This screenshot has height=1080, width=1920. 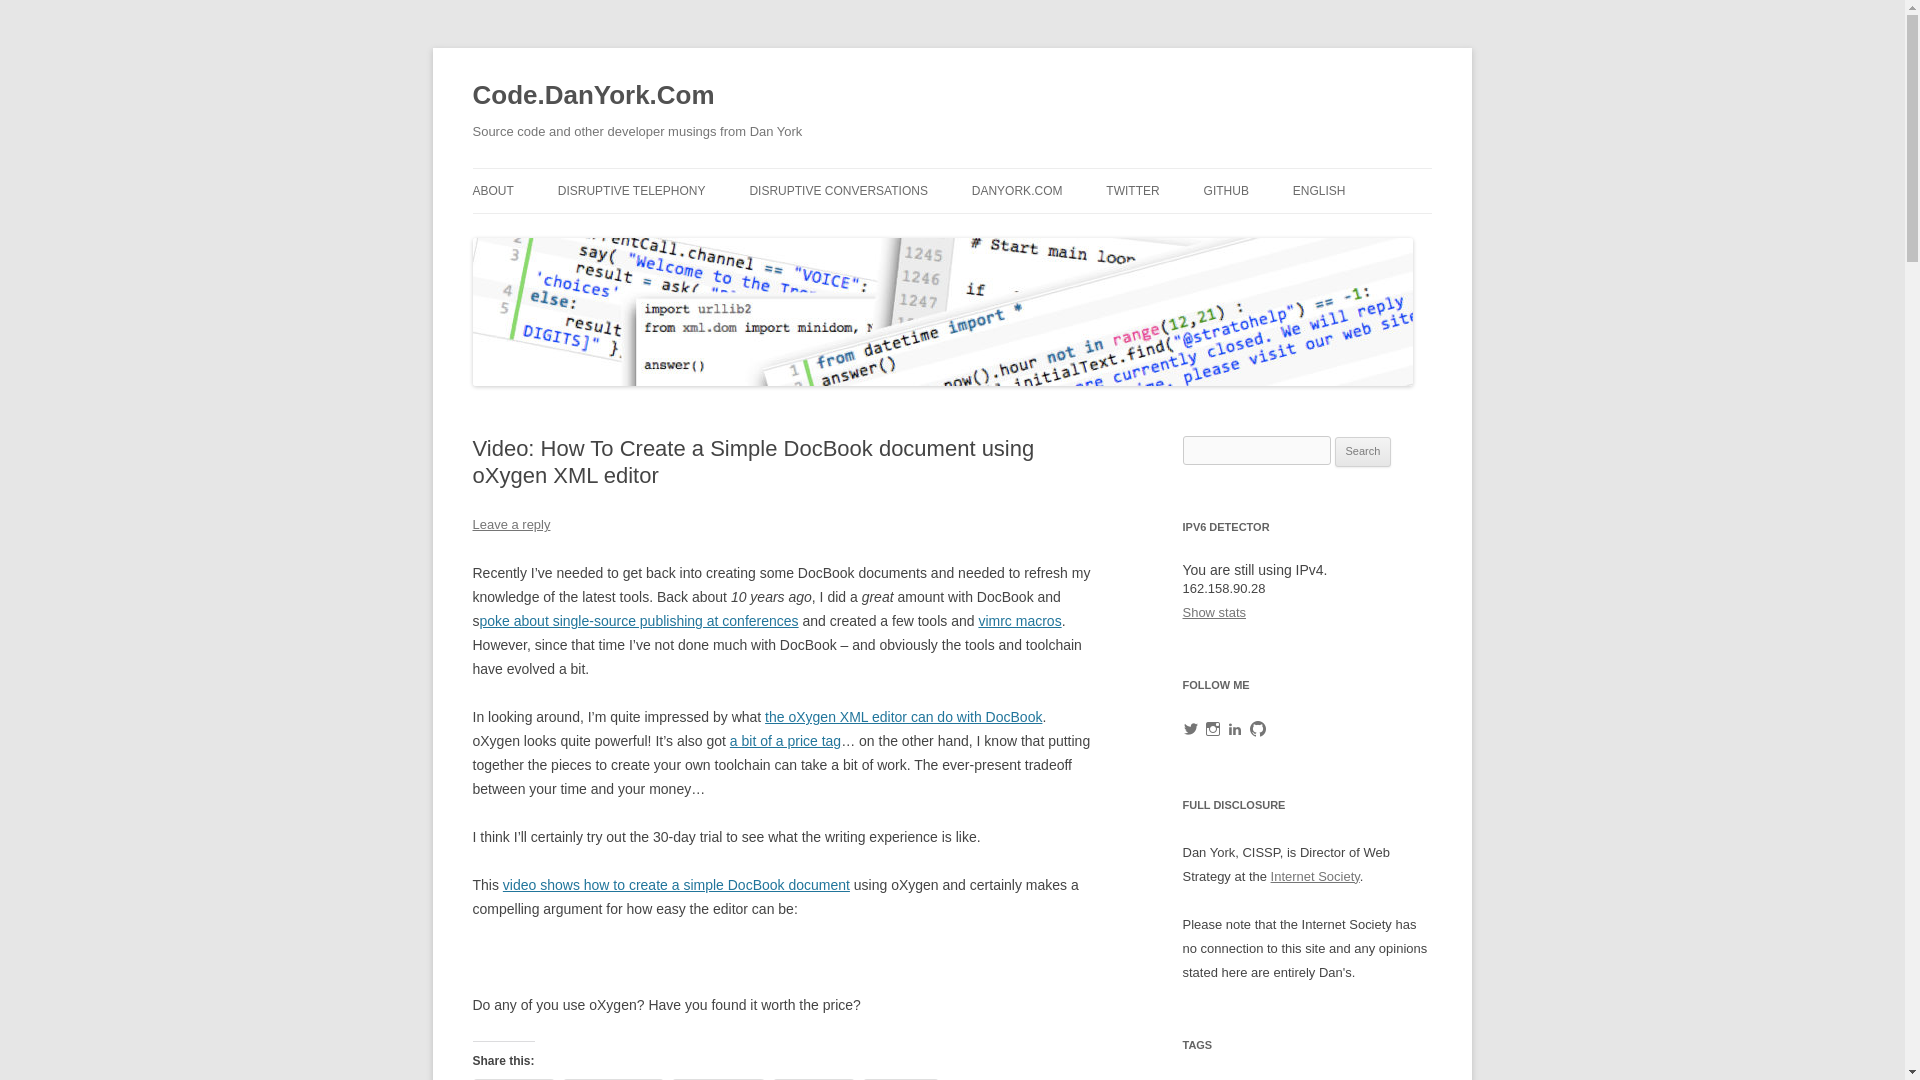 What do you see at coordinates (510, 524) in the screenshot?
I see `Leave a reply` at bounding box center [510, 524].